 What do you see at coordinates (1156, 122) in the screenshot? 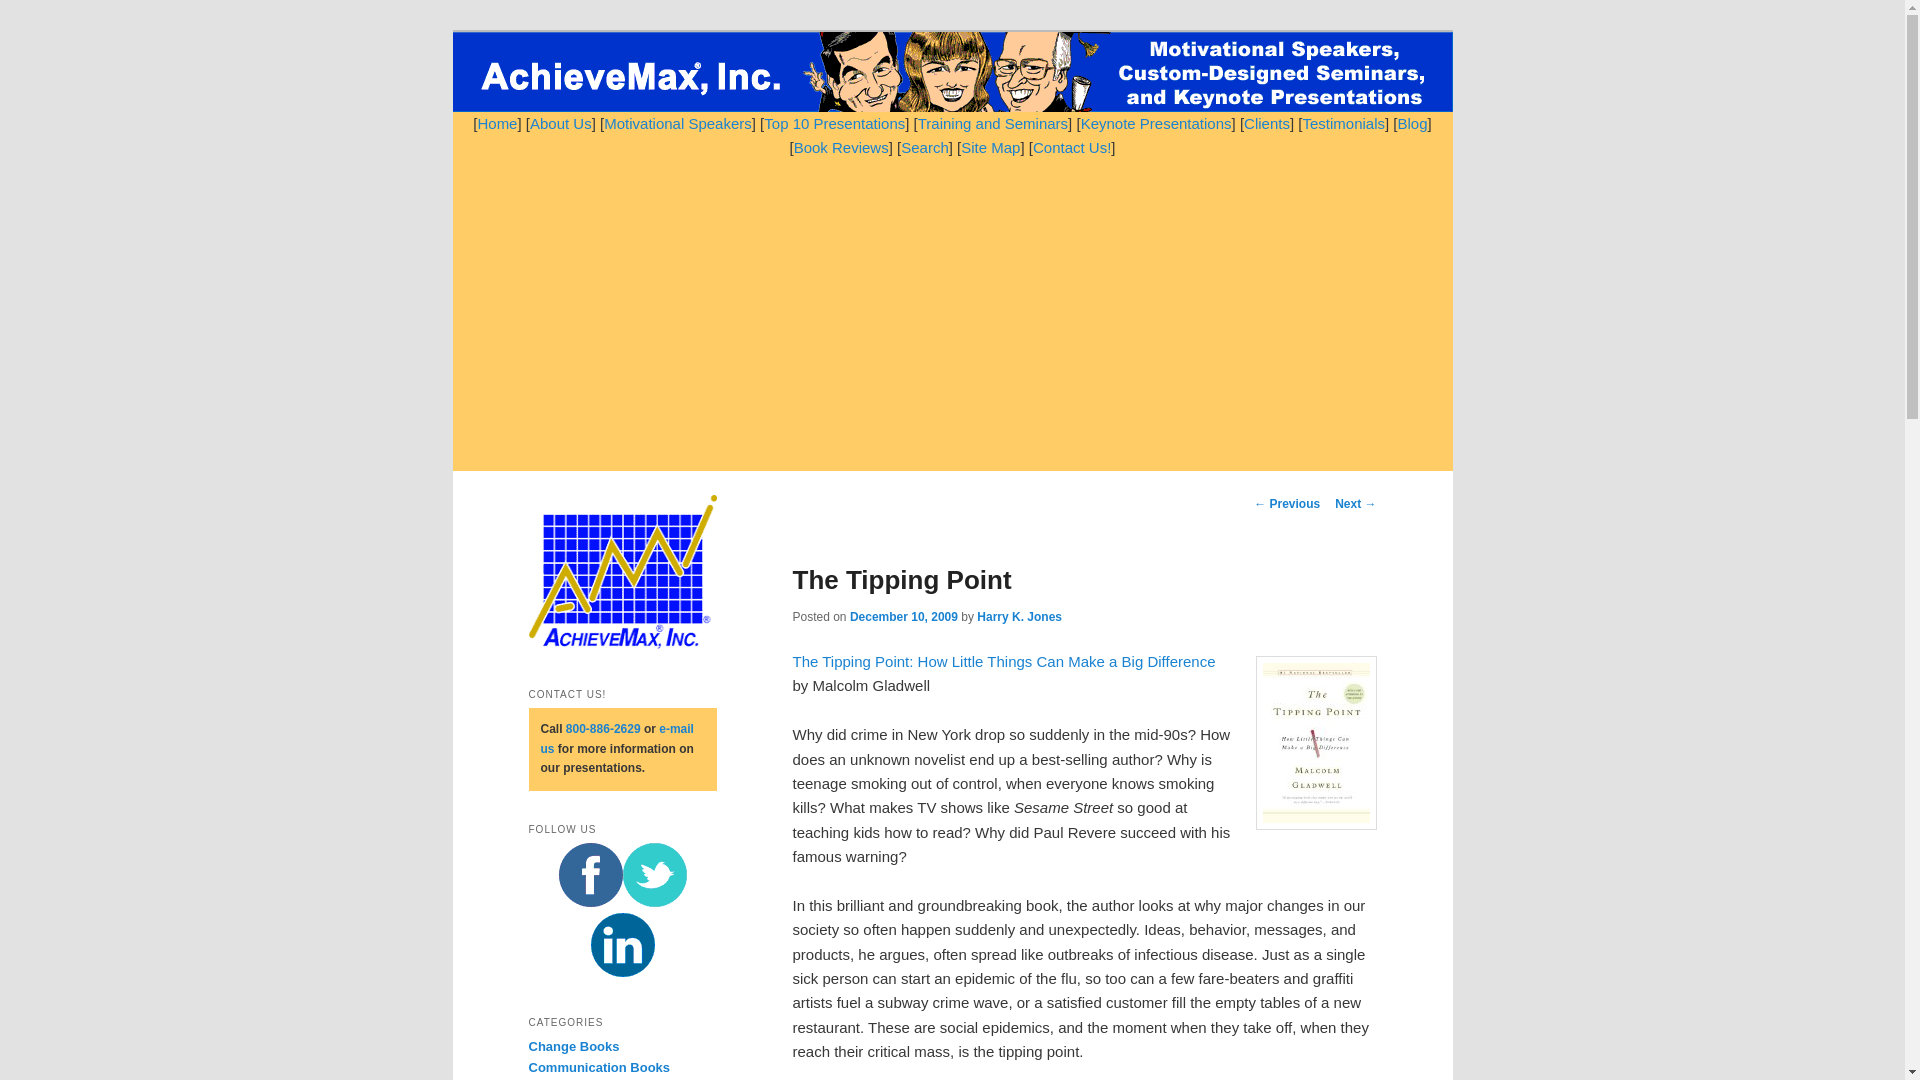
I see `Keynote Presentations` at bounding box center [1156, 122].